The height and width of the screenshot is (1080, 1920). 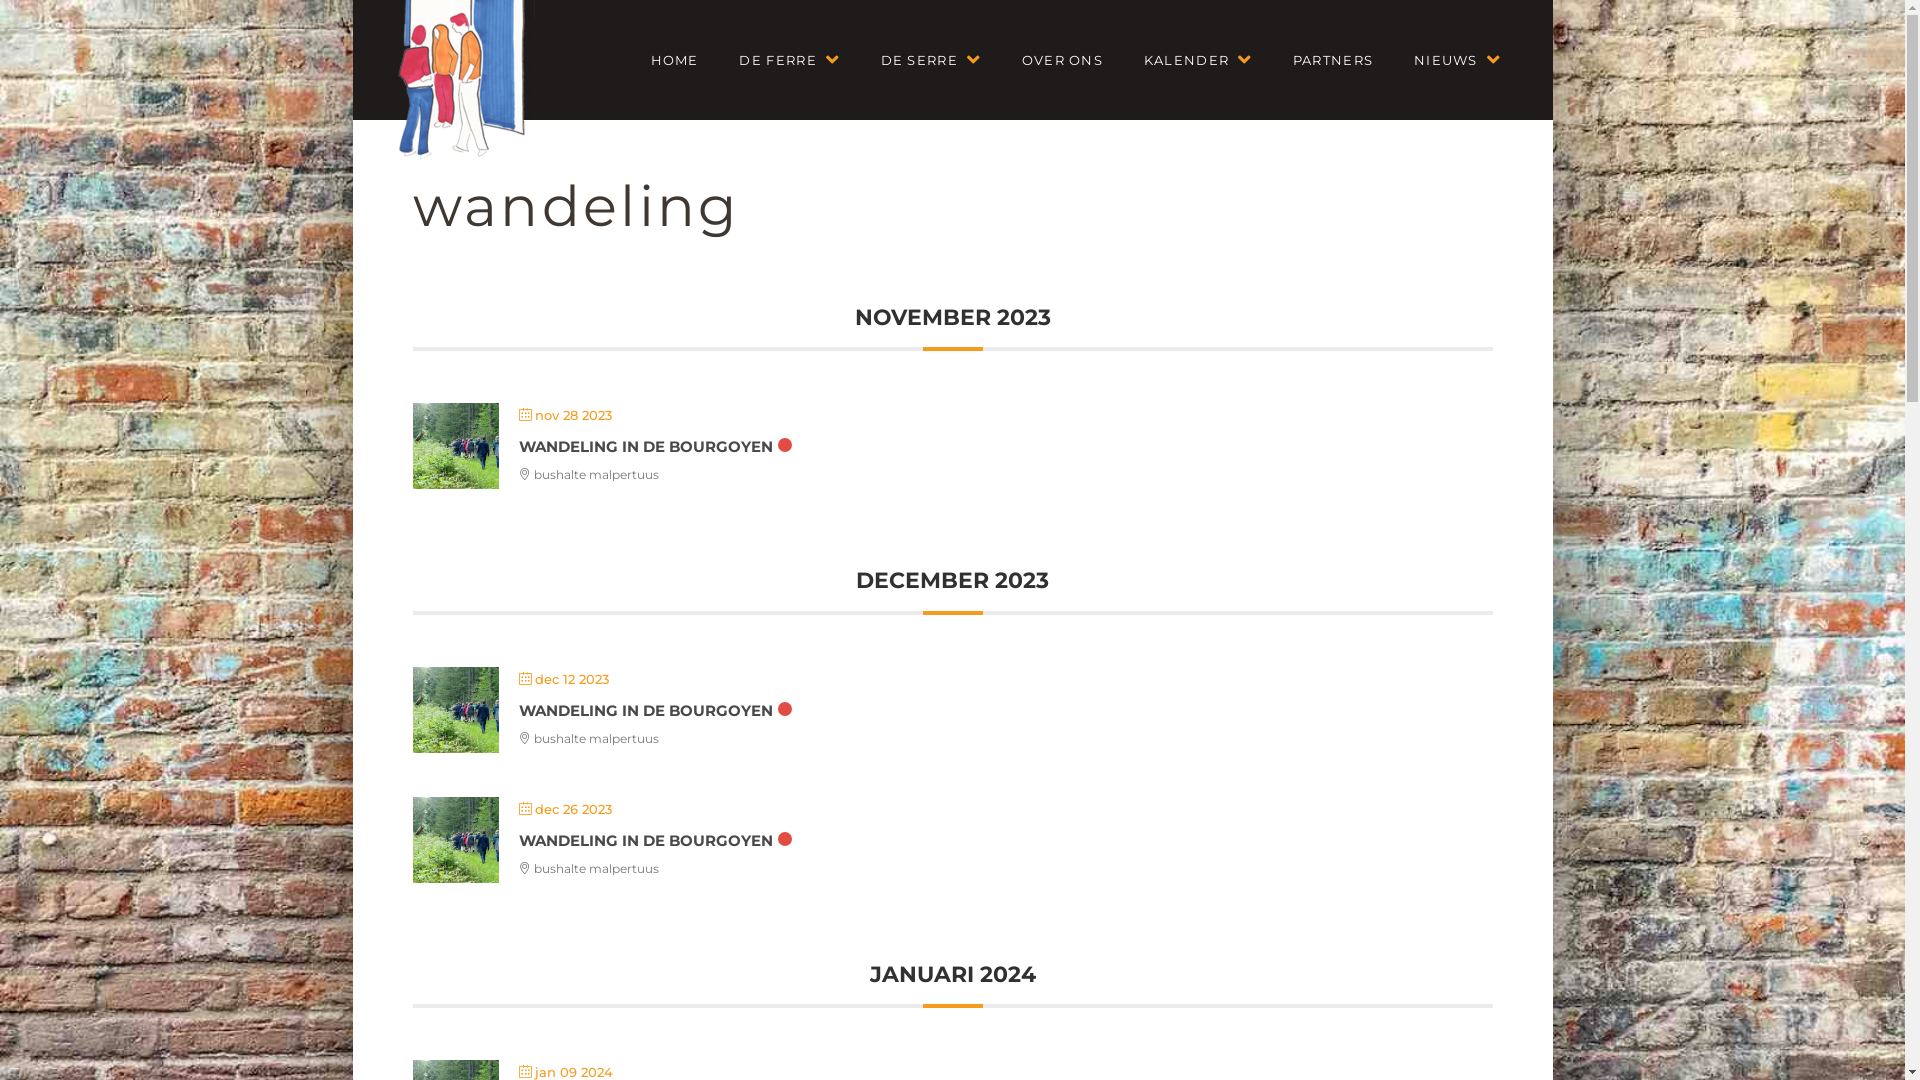 I want to click on WANDELING IN DE BOURGOYEN, so click(x=645, y=446).